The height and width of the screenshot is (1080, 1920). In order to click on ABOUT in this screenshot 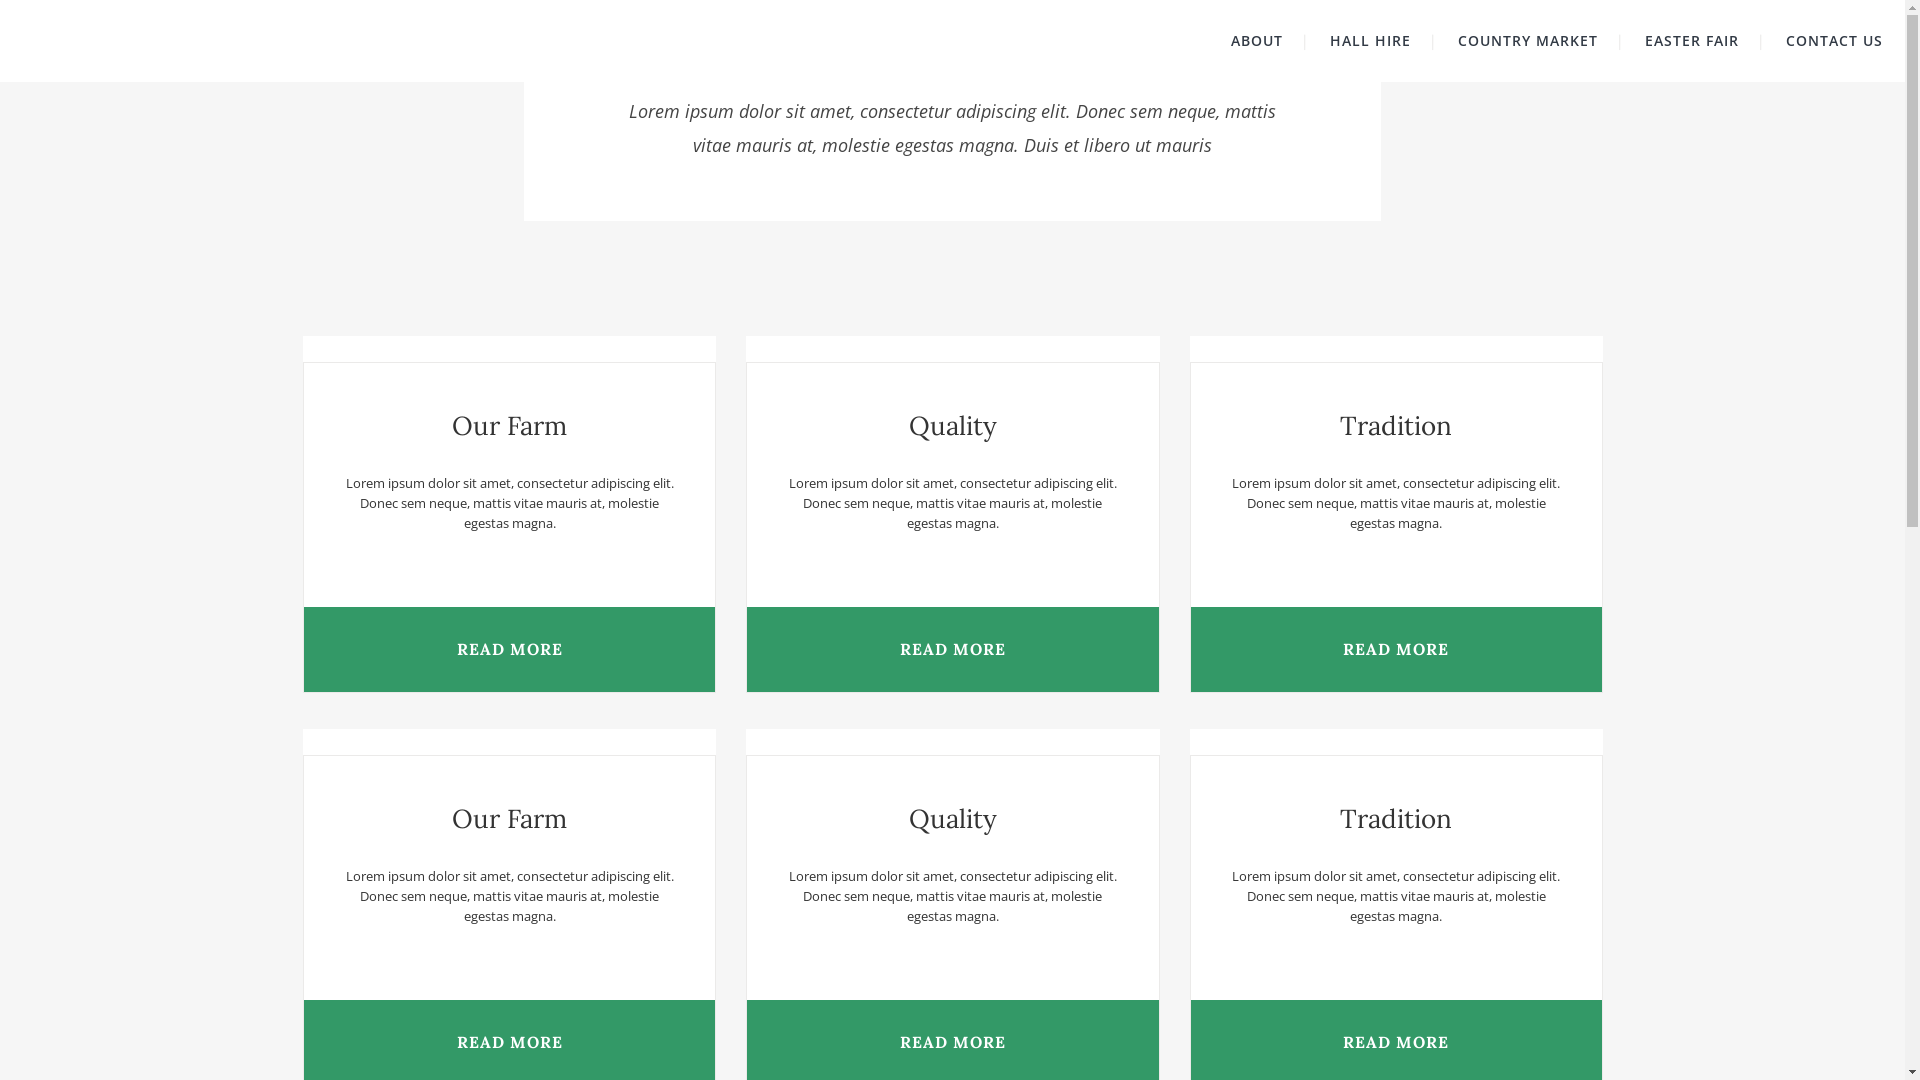, I will do `click(1257, 41)`.